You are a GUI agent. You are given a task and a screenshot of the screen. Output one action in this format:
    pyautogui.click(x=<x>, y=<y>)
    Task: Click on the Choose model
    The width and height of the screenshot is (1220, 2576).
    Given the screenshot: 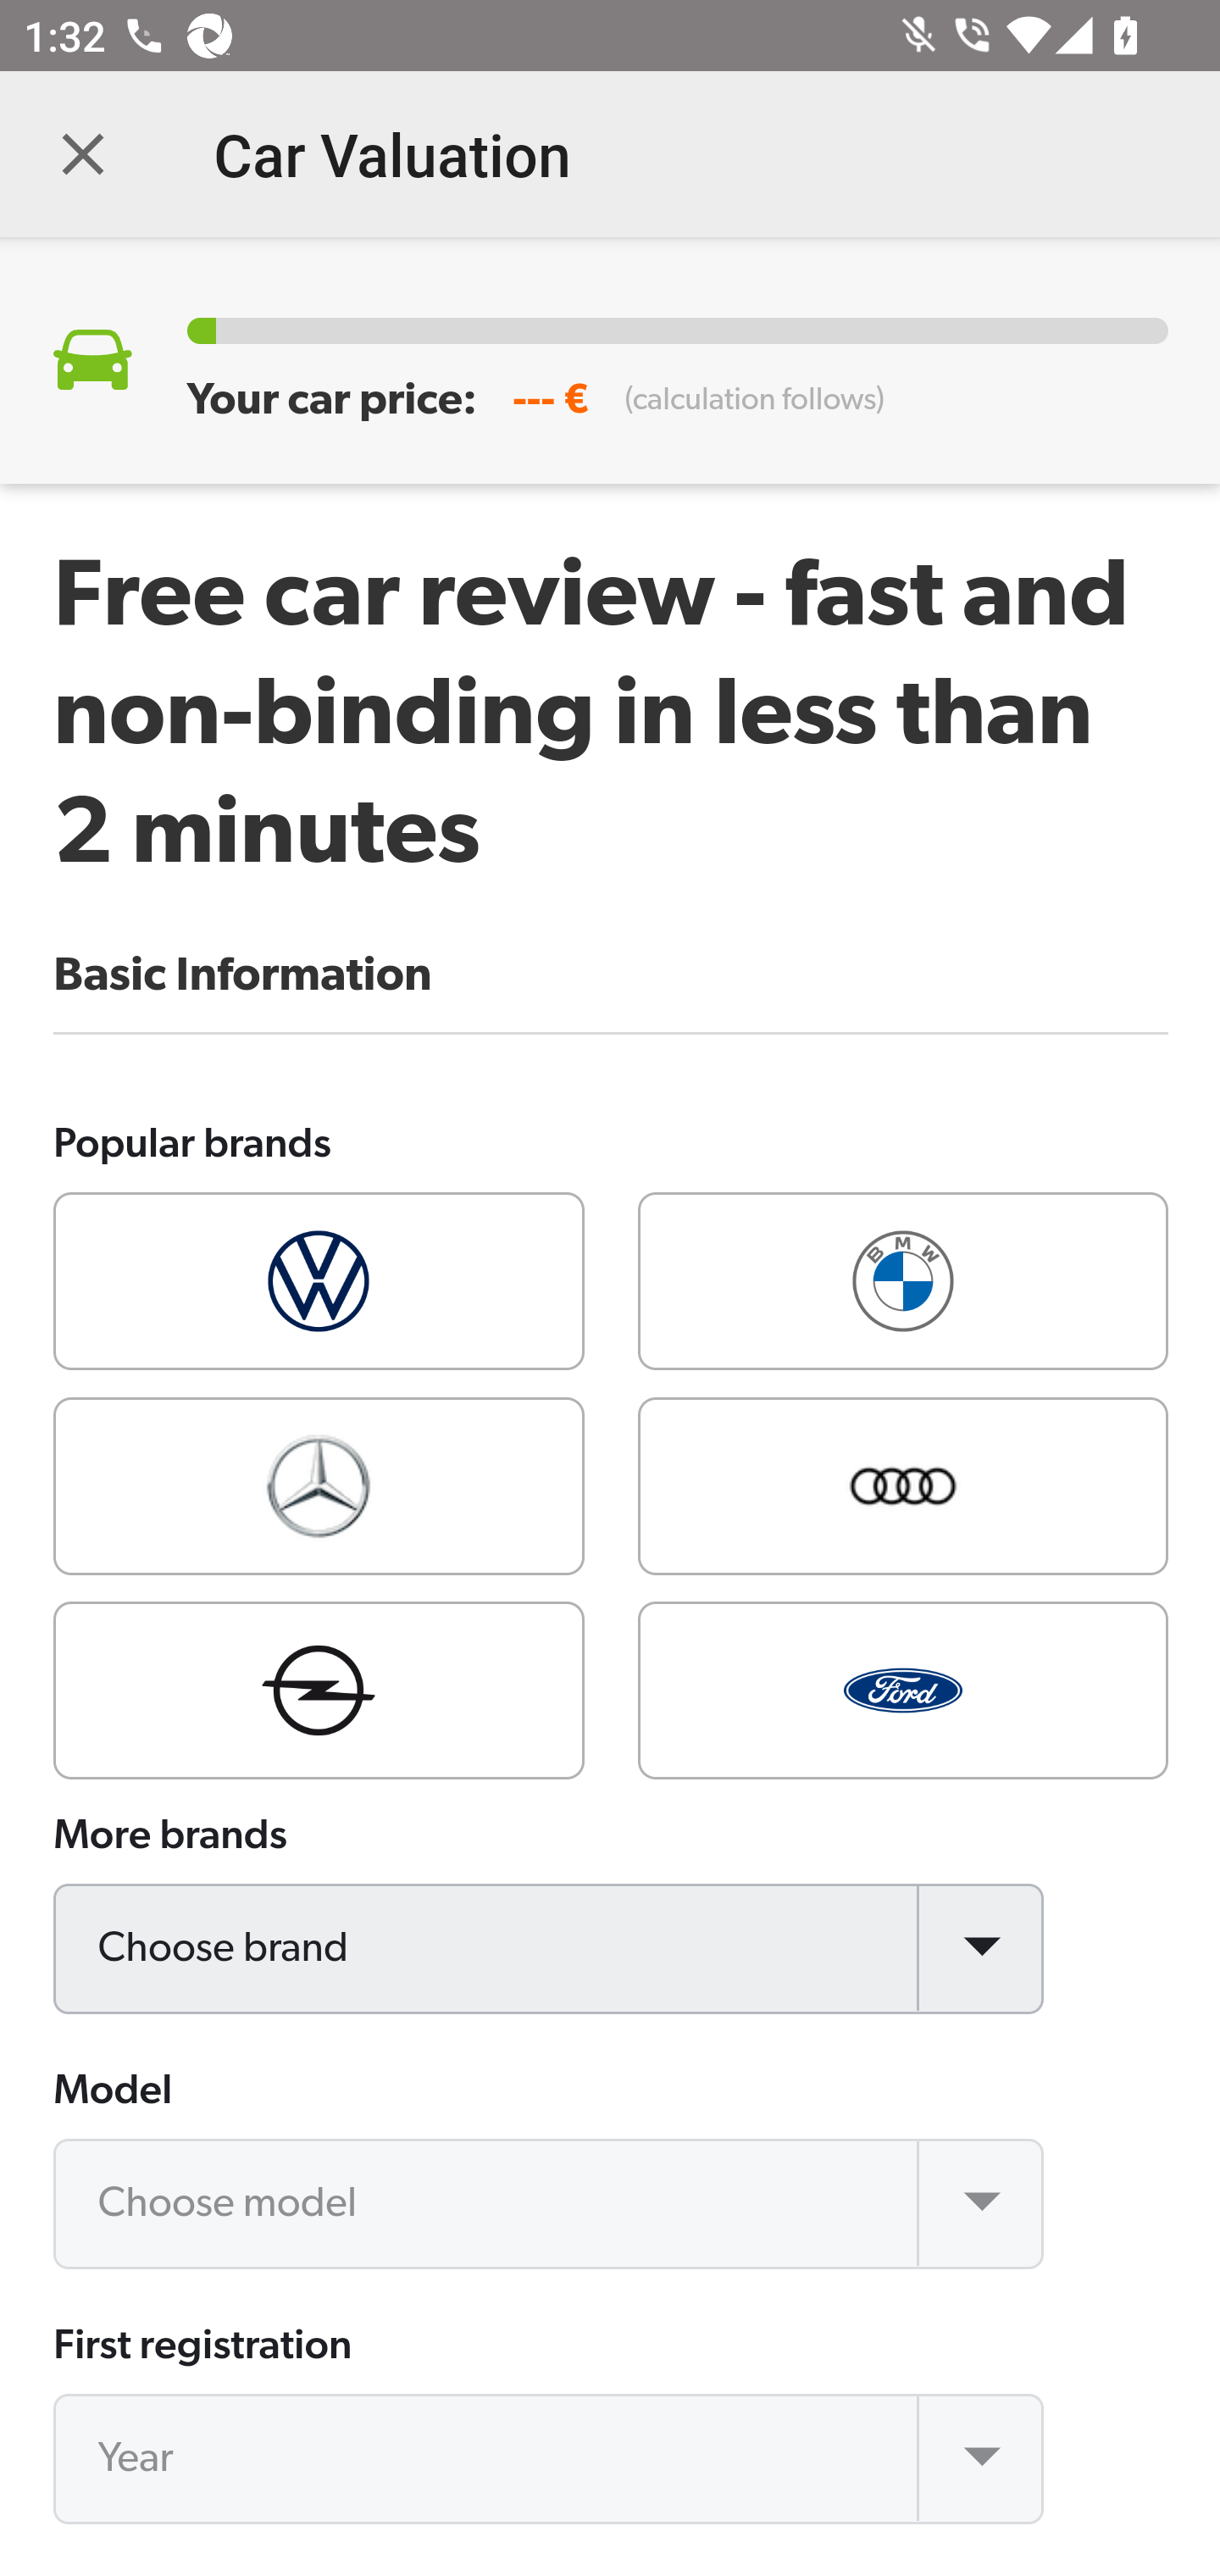 What is the action you would take?
    pyautogui.click(x=550, y=2203)
    